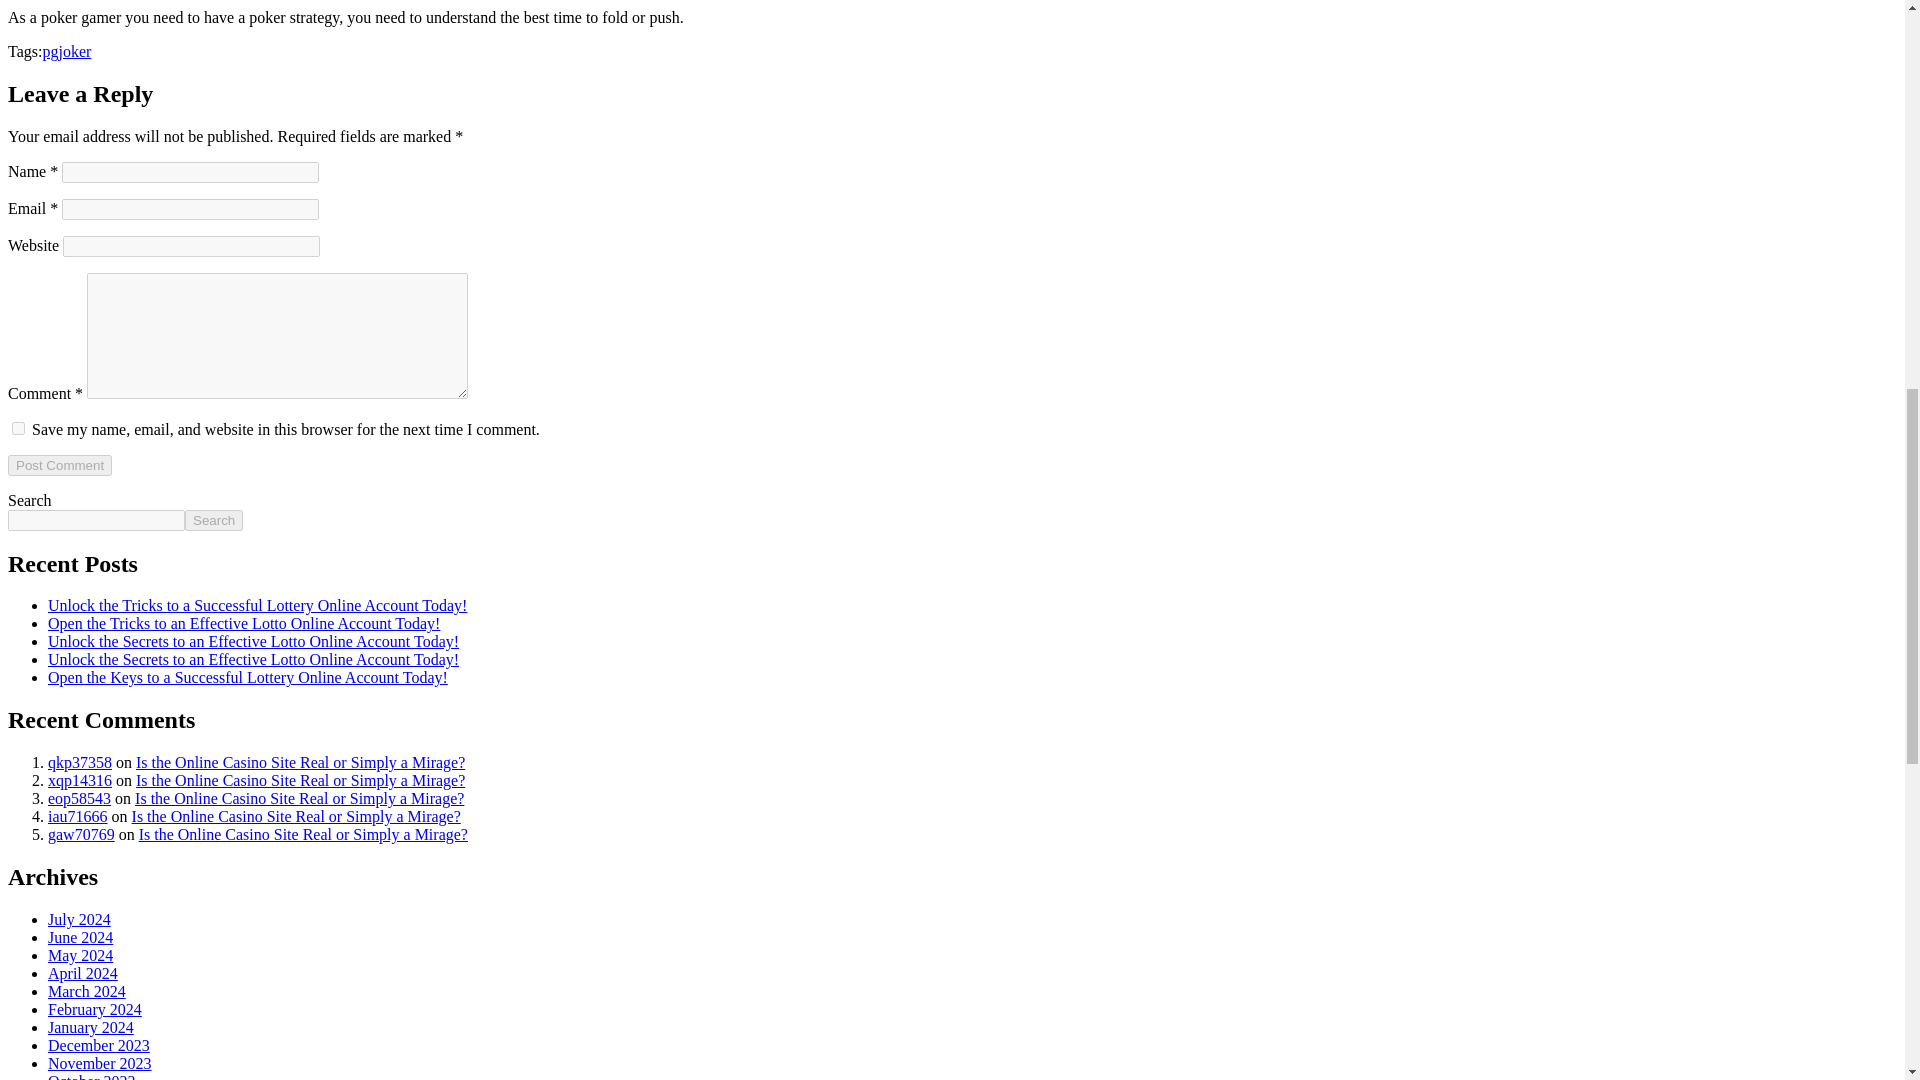 Image resolution: width=1920 pixels, height=1080 pixels. Describe the element at coordinates (91, 1027) in the screenshot. I see `January 2024` at that location.